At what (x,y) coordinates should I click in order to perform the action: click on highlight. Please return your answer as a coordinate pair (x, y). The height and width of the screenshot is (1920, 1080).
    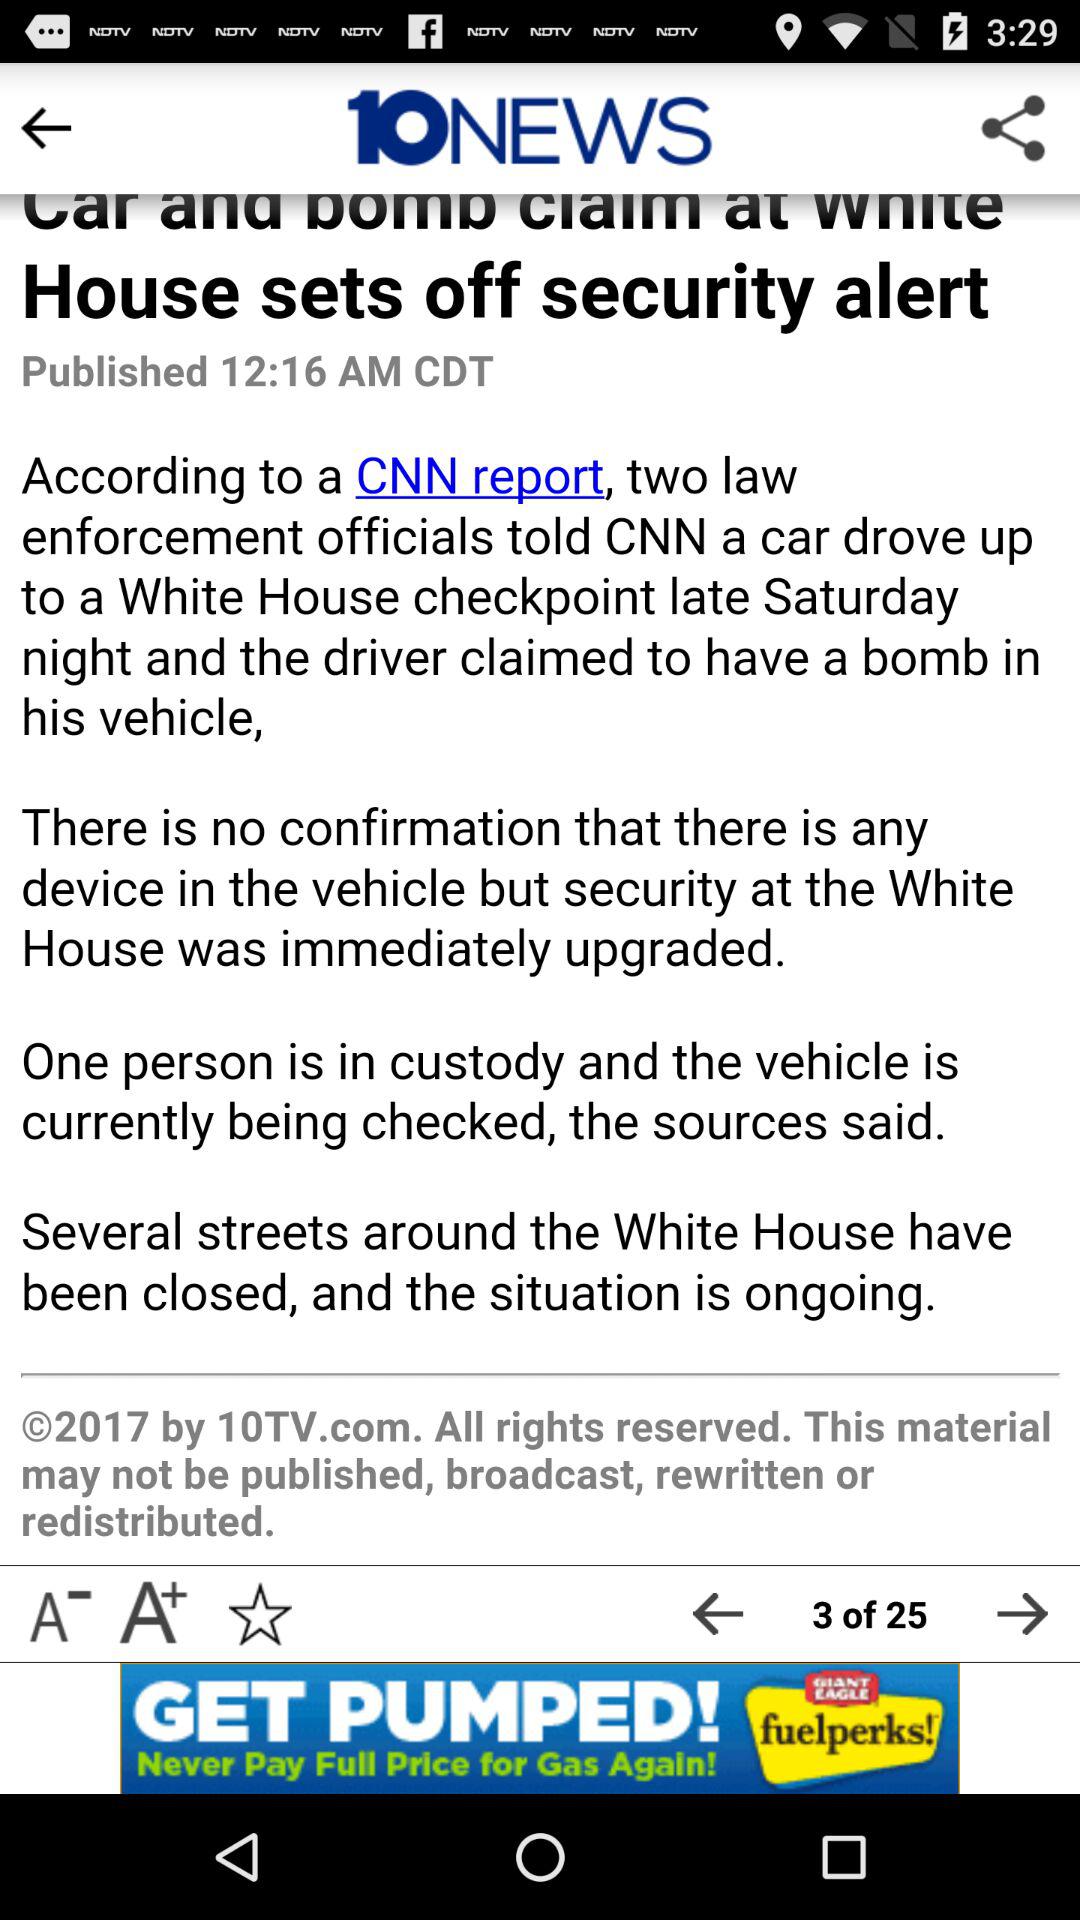
    Looking at the image, I should click on (529, 128).